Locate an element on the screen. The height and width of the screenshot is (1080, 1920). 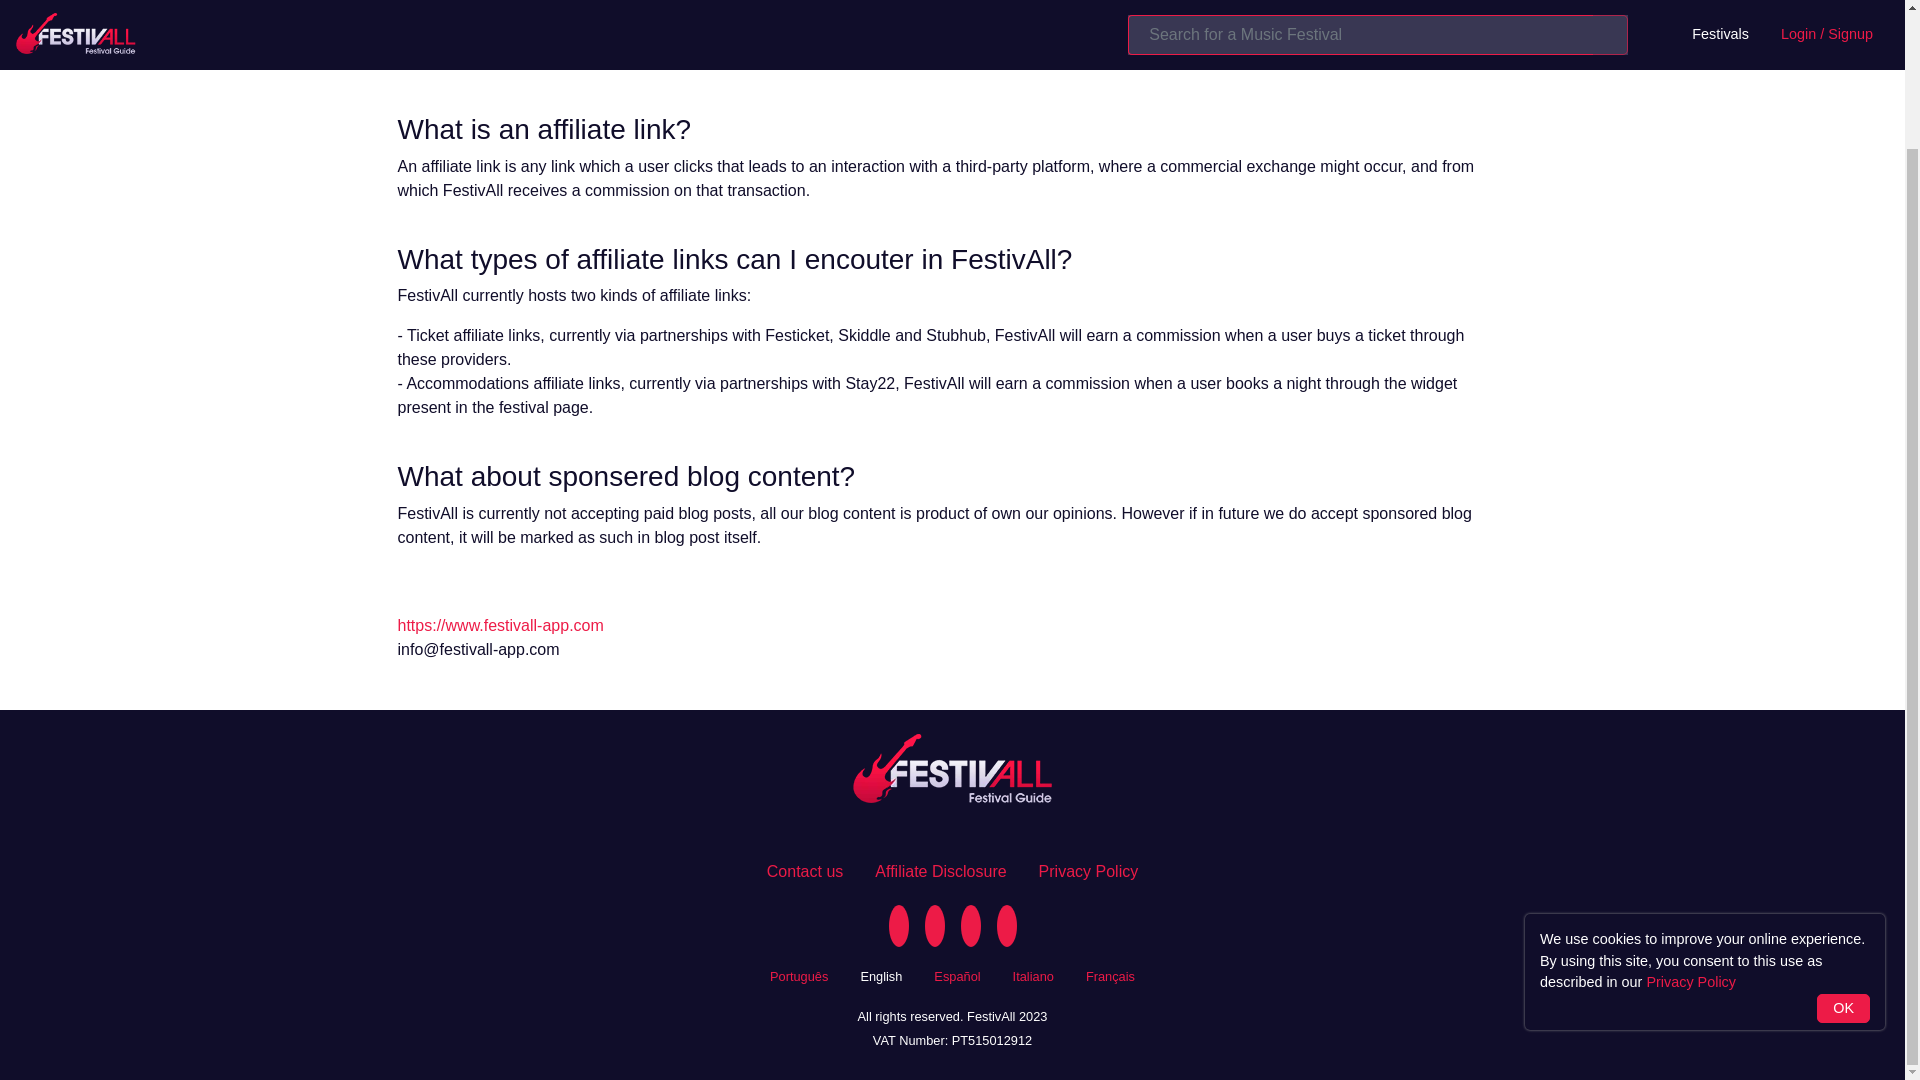
English is located at coordinates (881, 974).